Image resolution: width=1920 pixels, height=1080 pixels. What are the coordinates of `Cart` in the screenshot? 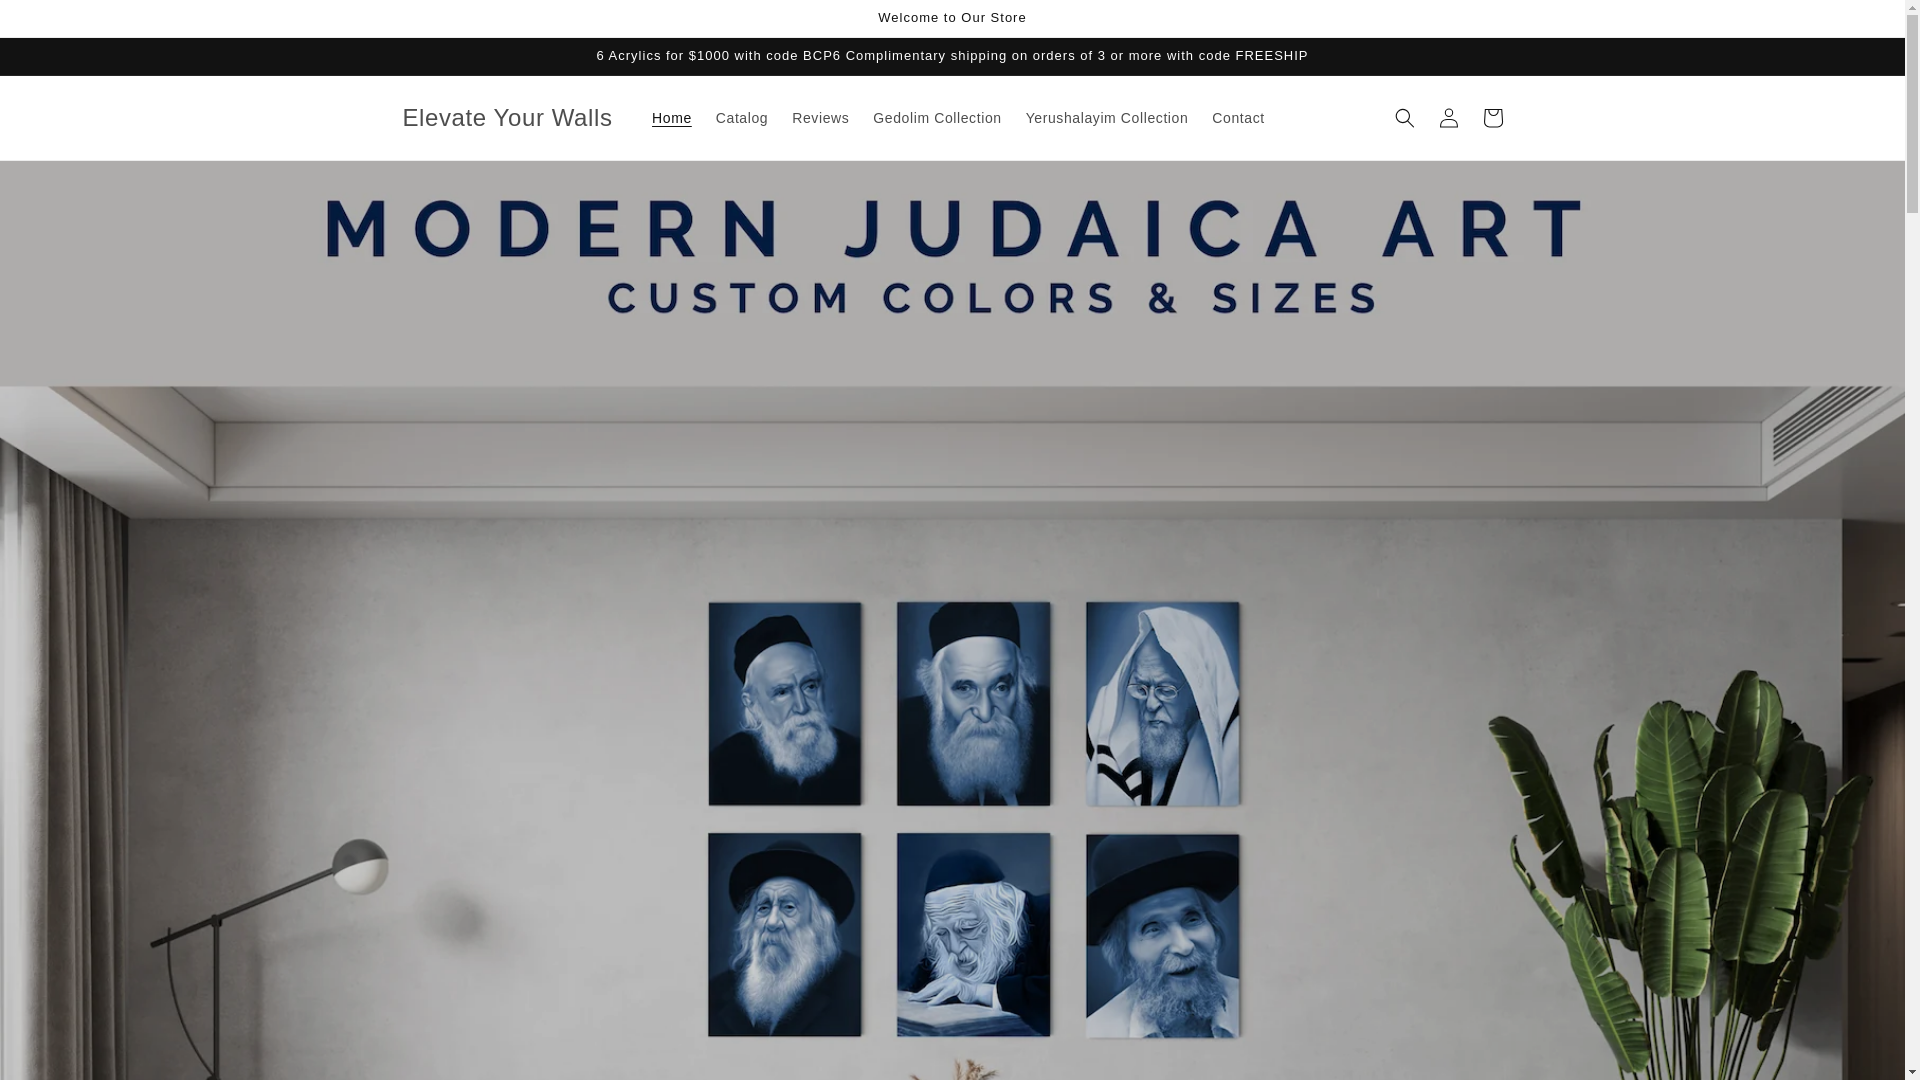 It's located at (1492, 118).